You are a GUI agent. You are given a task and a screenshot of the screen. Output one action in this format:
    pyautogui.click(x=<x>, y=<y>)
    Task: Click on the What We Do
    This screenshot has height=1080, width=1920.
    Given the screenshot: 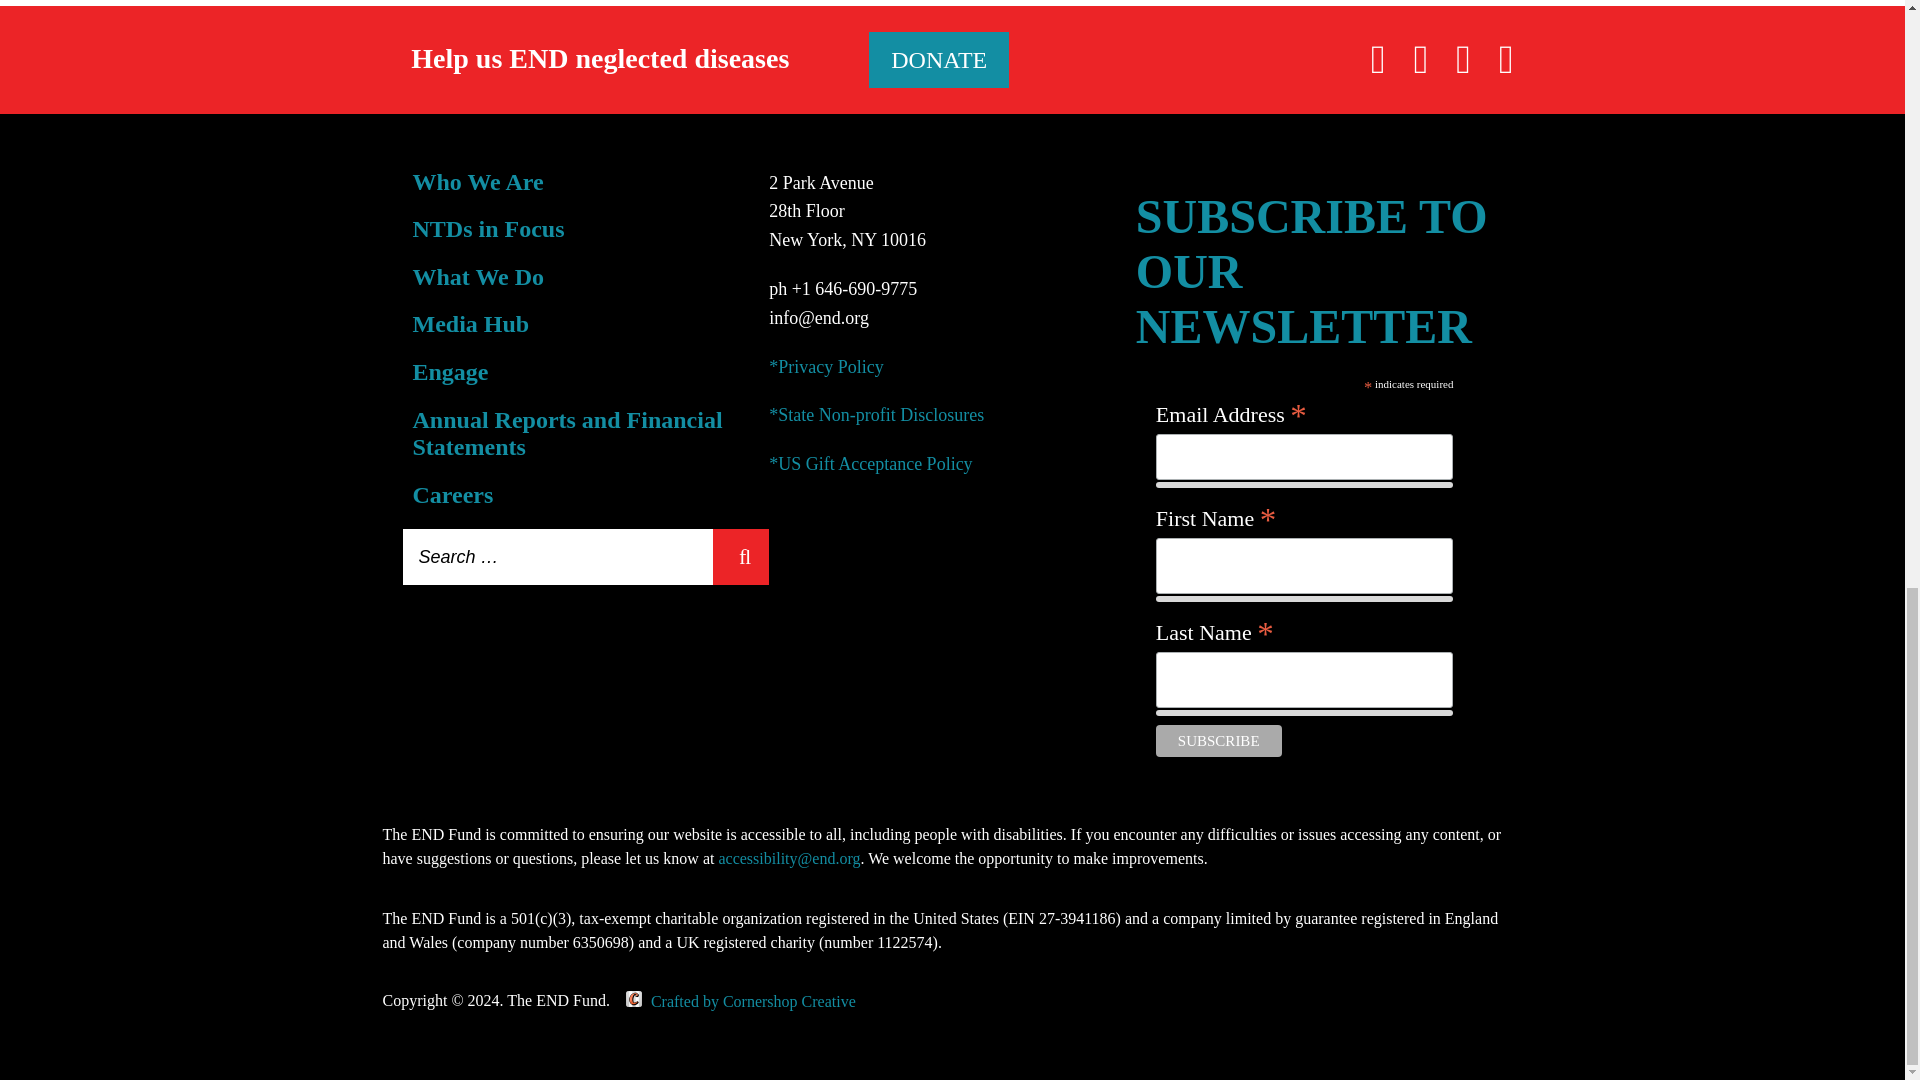 What is the action you would take?
    pyautogui.click(x=478, y=276)
    